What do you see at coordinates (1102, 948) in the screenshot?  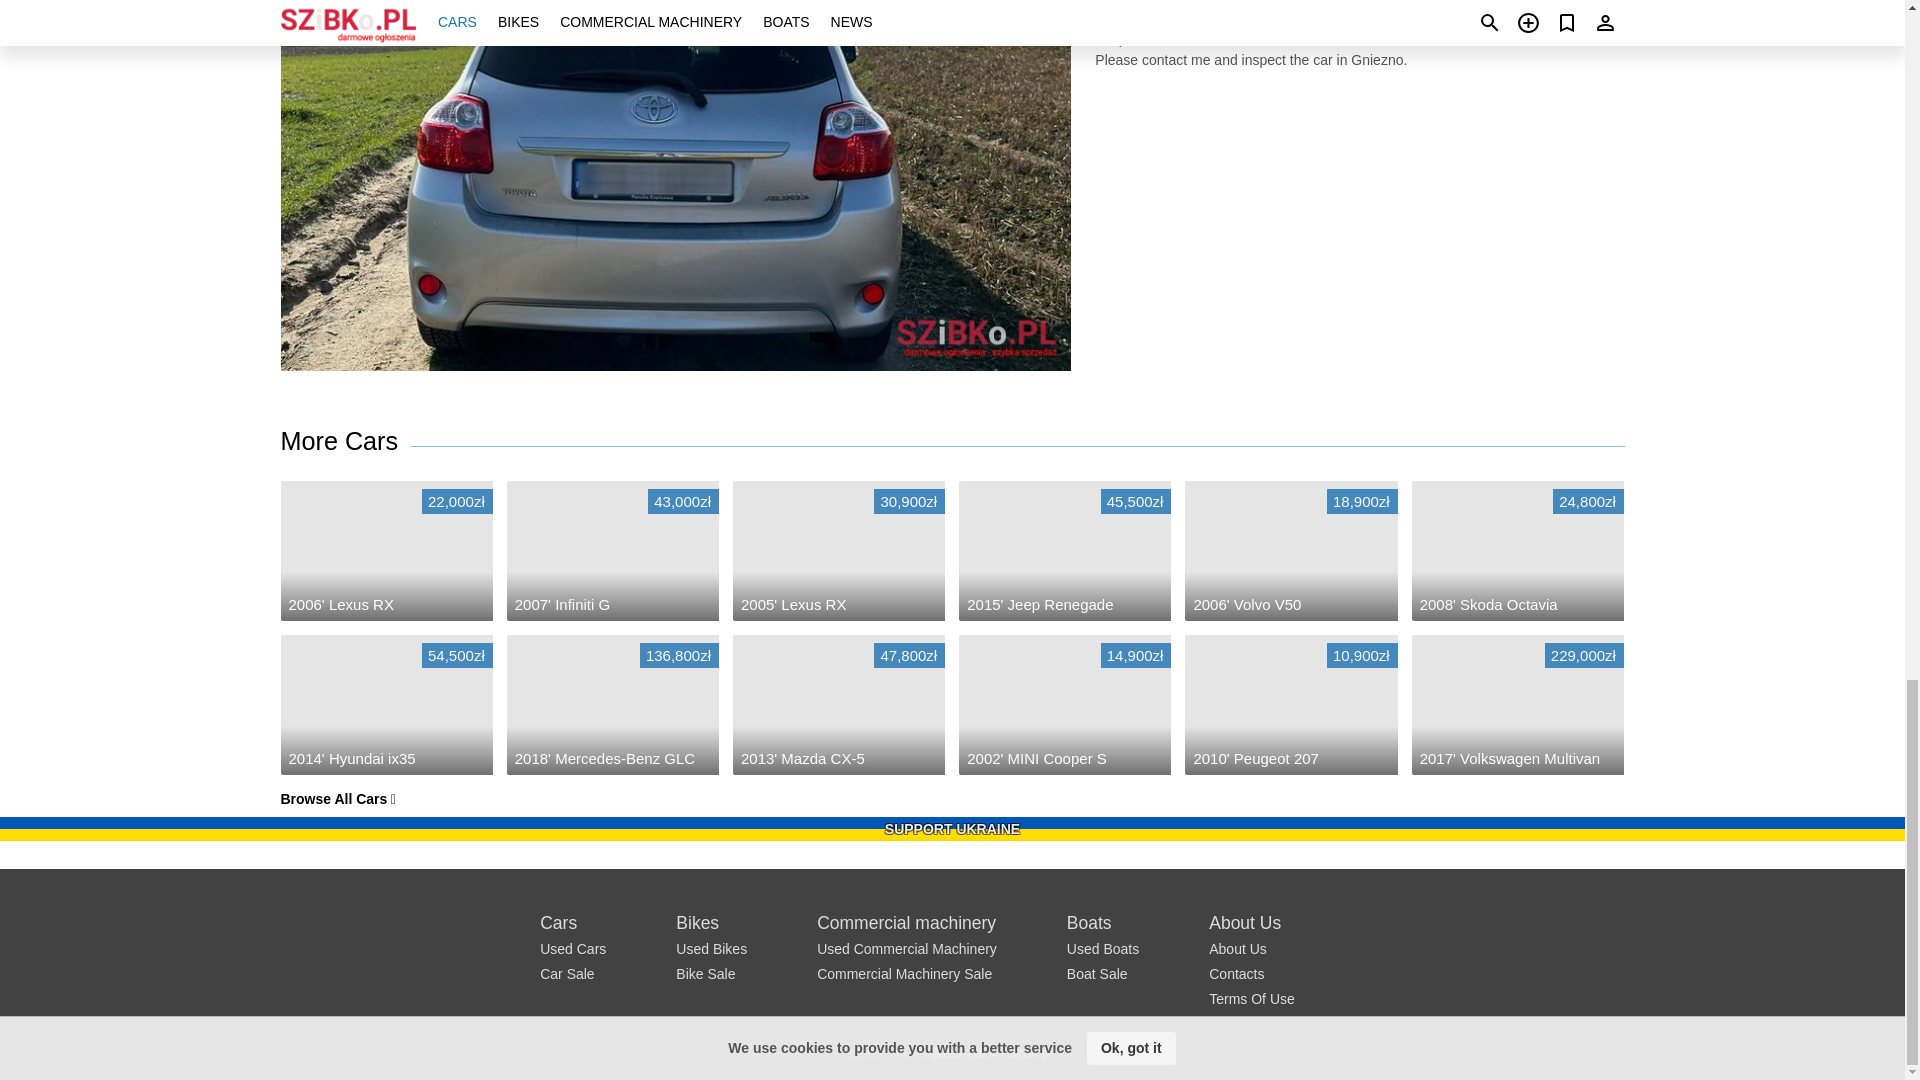 I see `Used Boats` at bounding box center [1102, 948].